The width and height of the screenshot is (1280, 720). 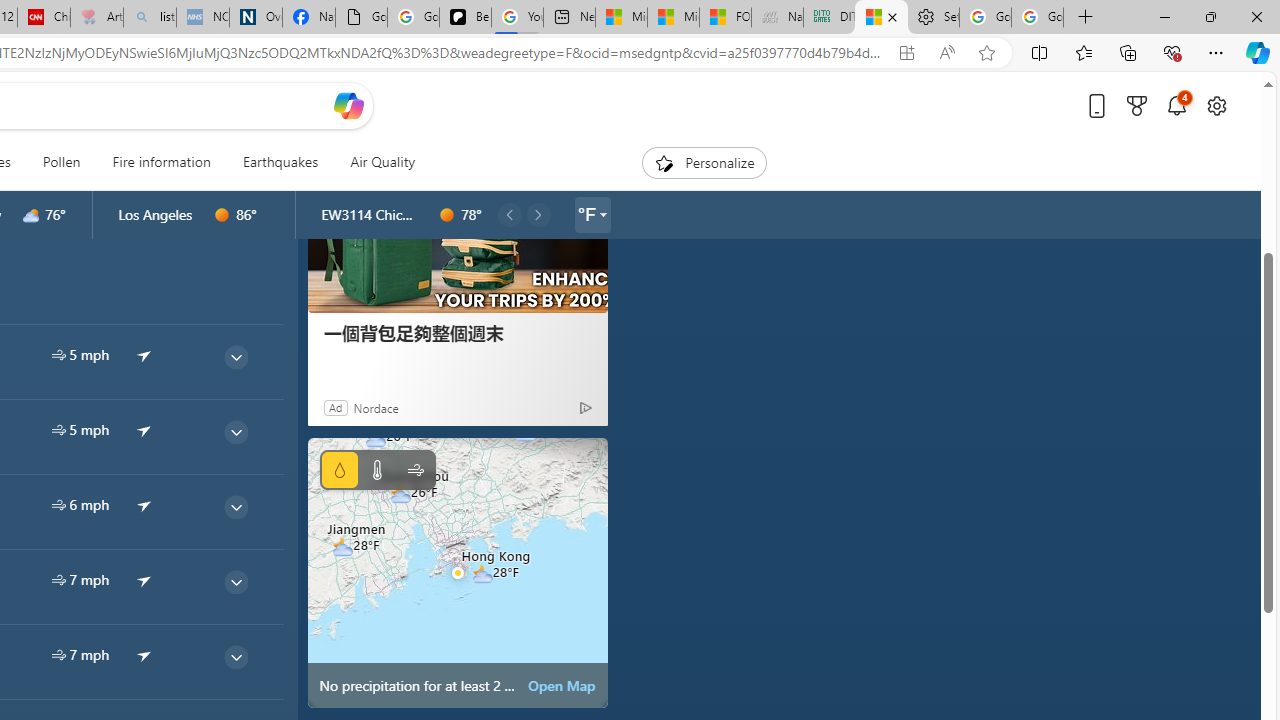 I want to click on Notifications, so click(x=1176, y=105).